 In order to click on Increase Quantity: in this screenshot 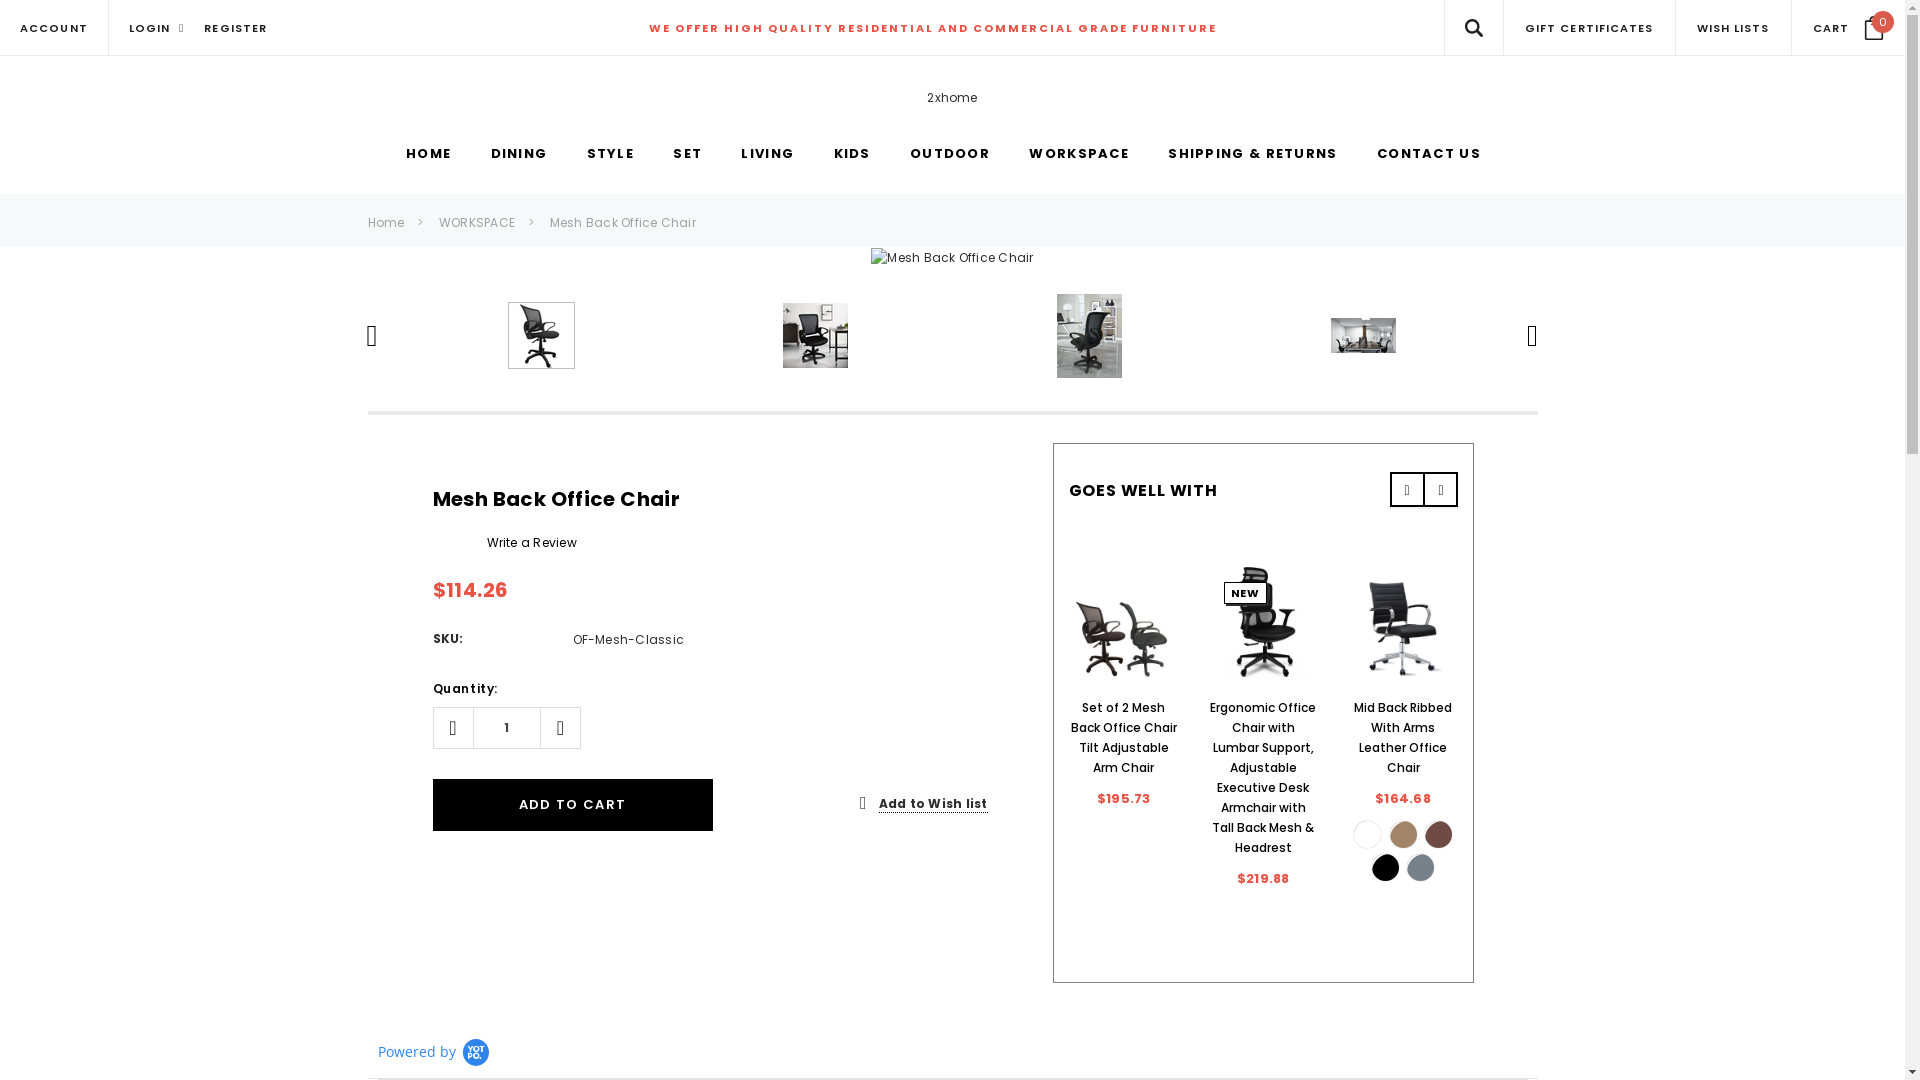, I will do `click(560, 728)`.